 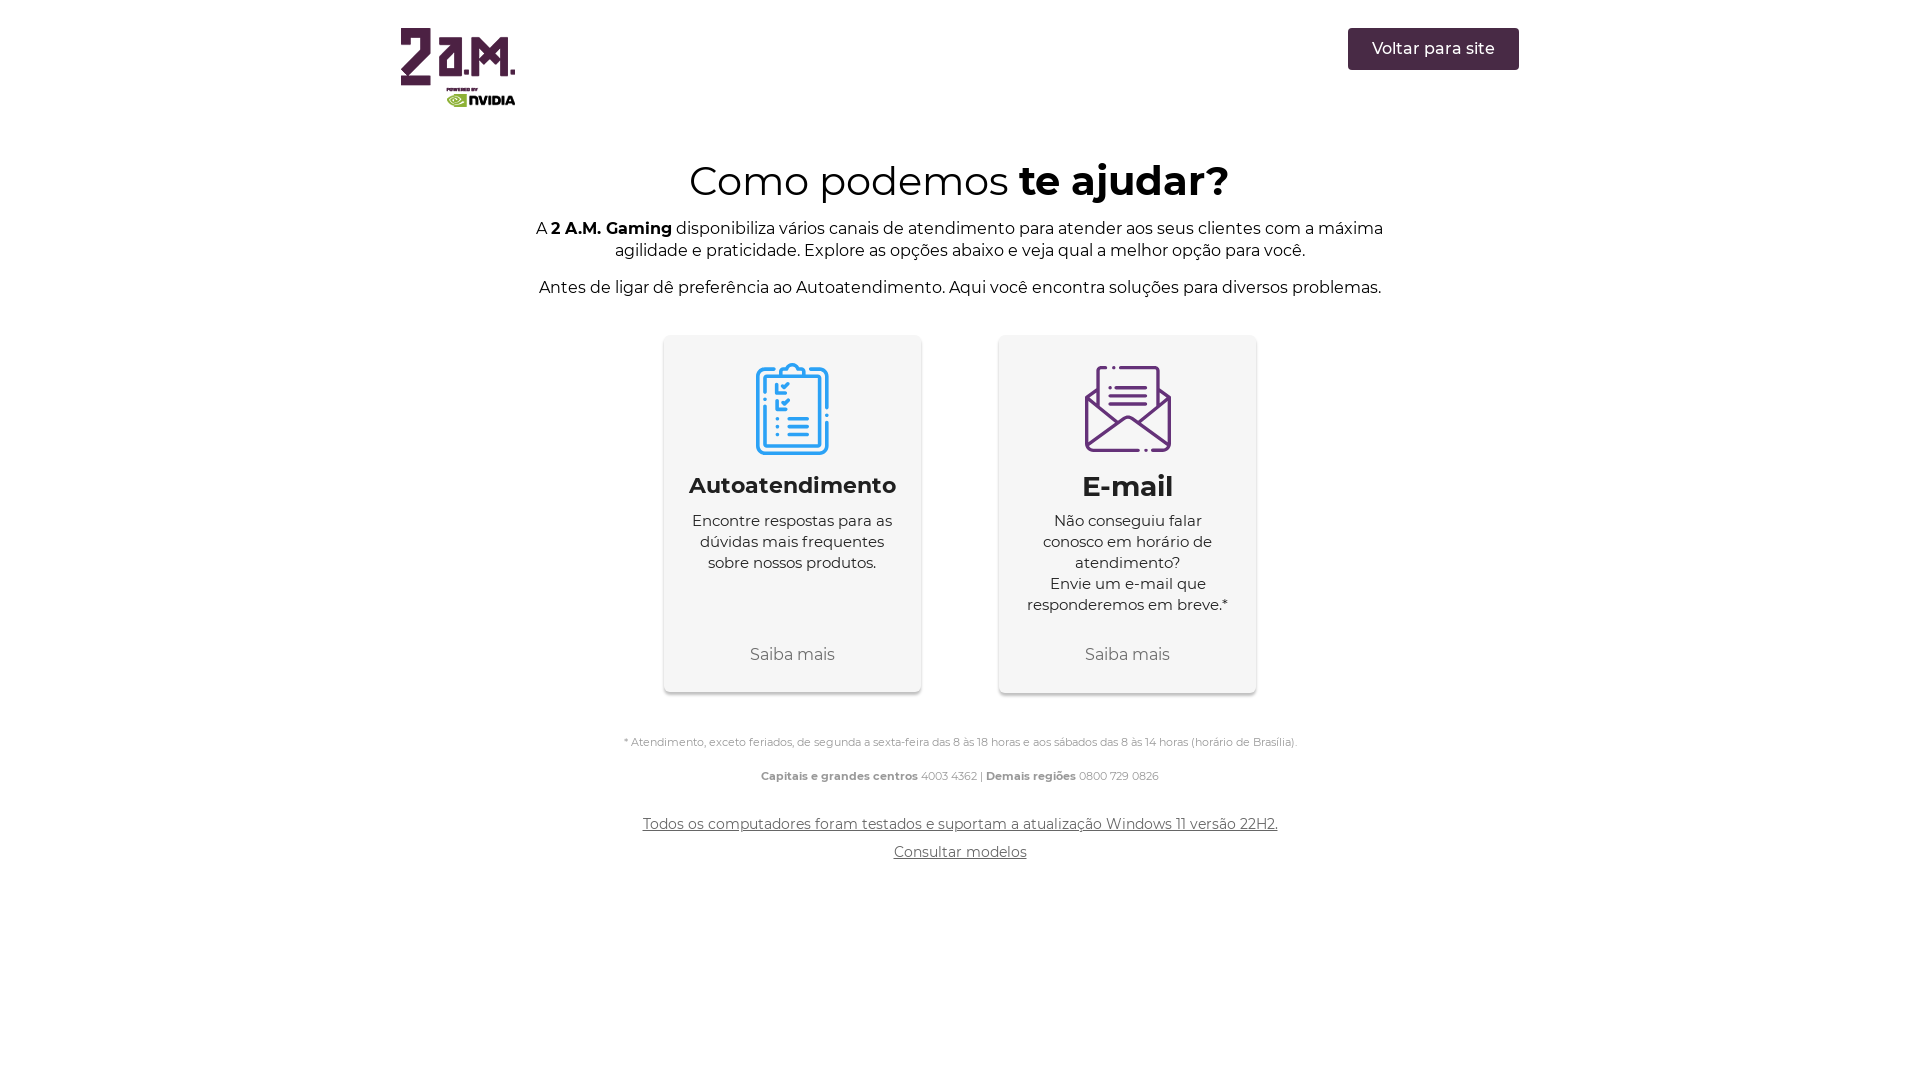 What do you see at coordinates (960, 852) in the screenshot?
I see `Consultar modelos` at bounding box center [960, 852].